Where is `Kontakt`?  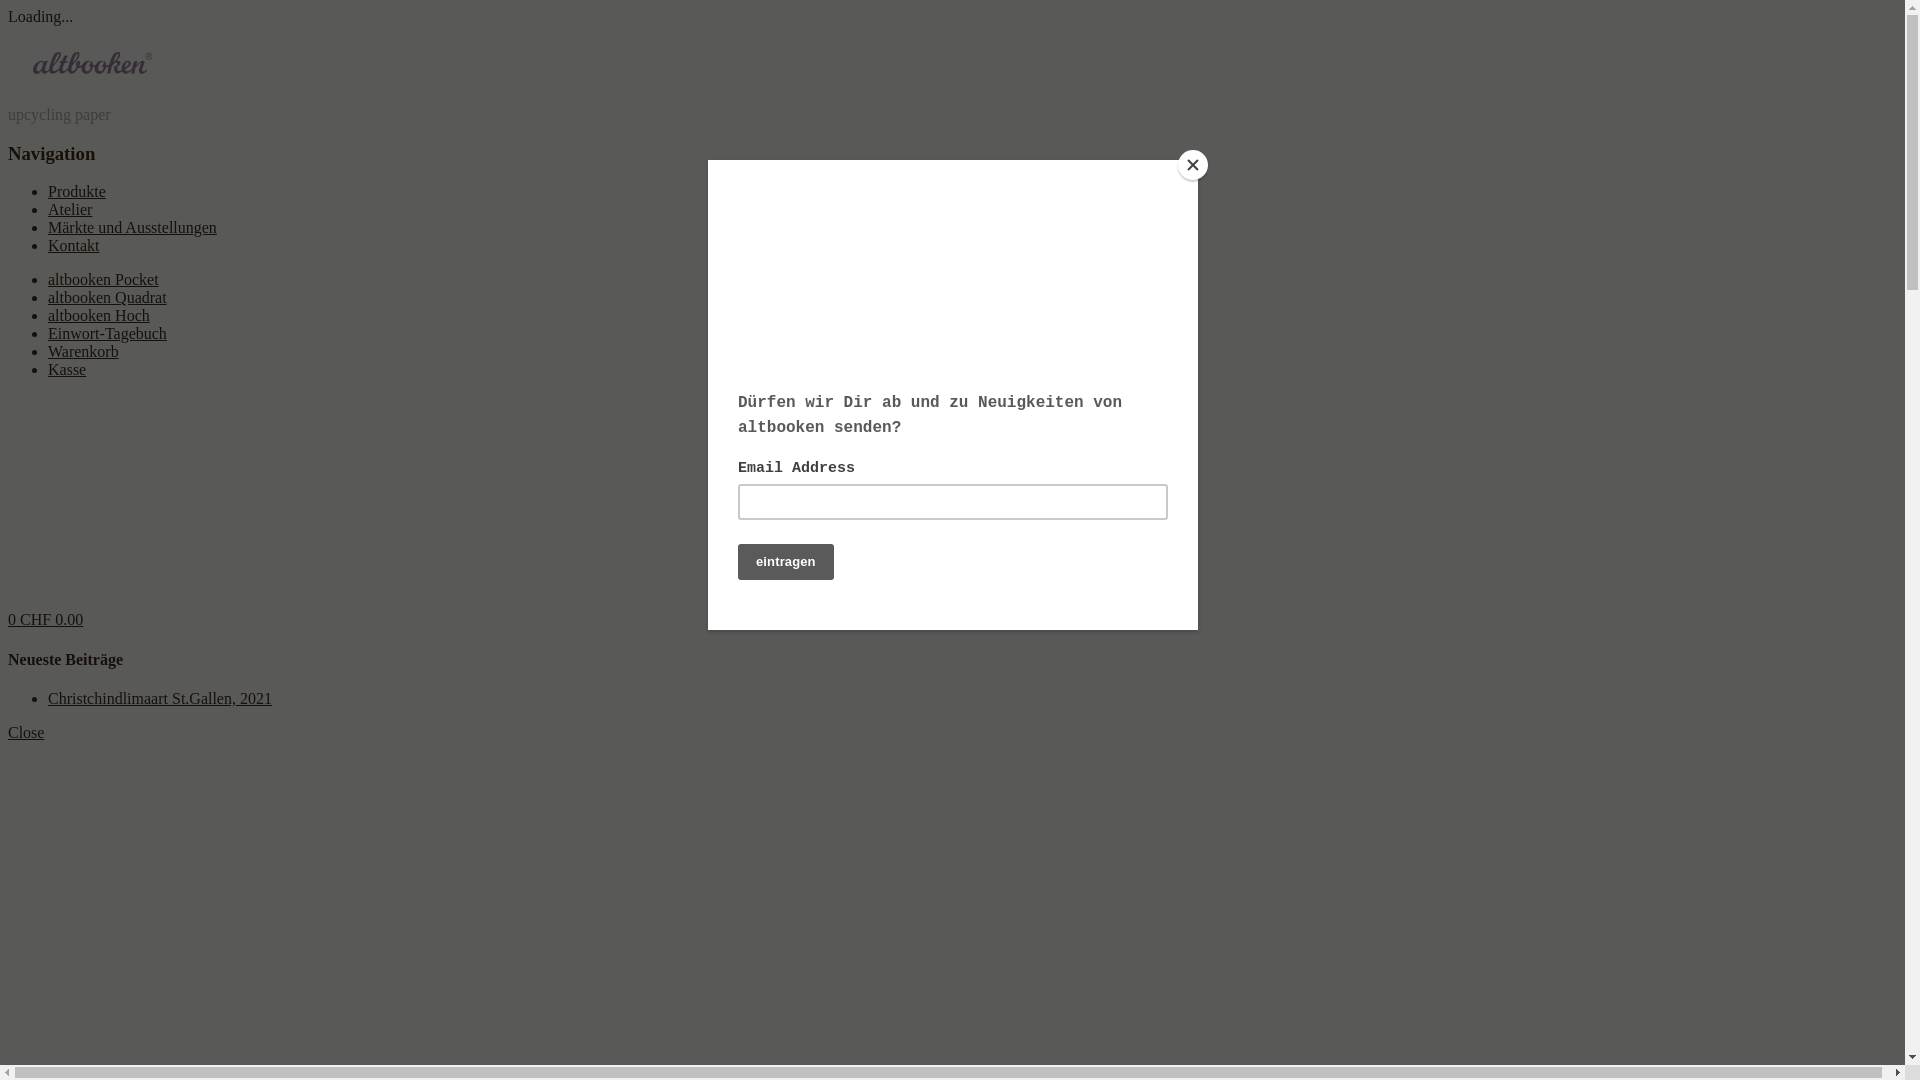
Kontakt is located at coordinates (74, 246).